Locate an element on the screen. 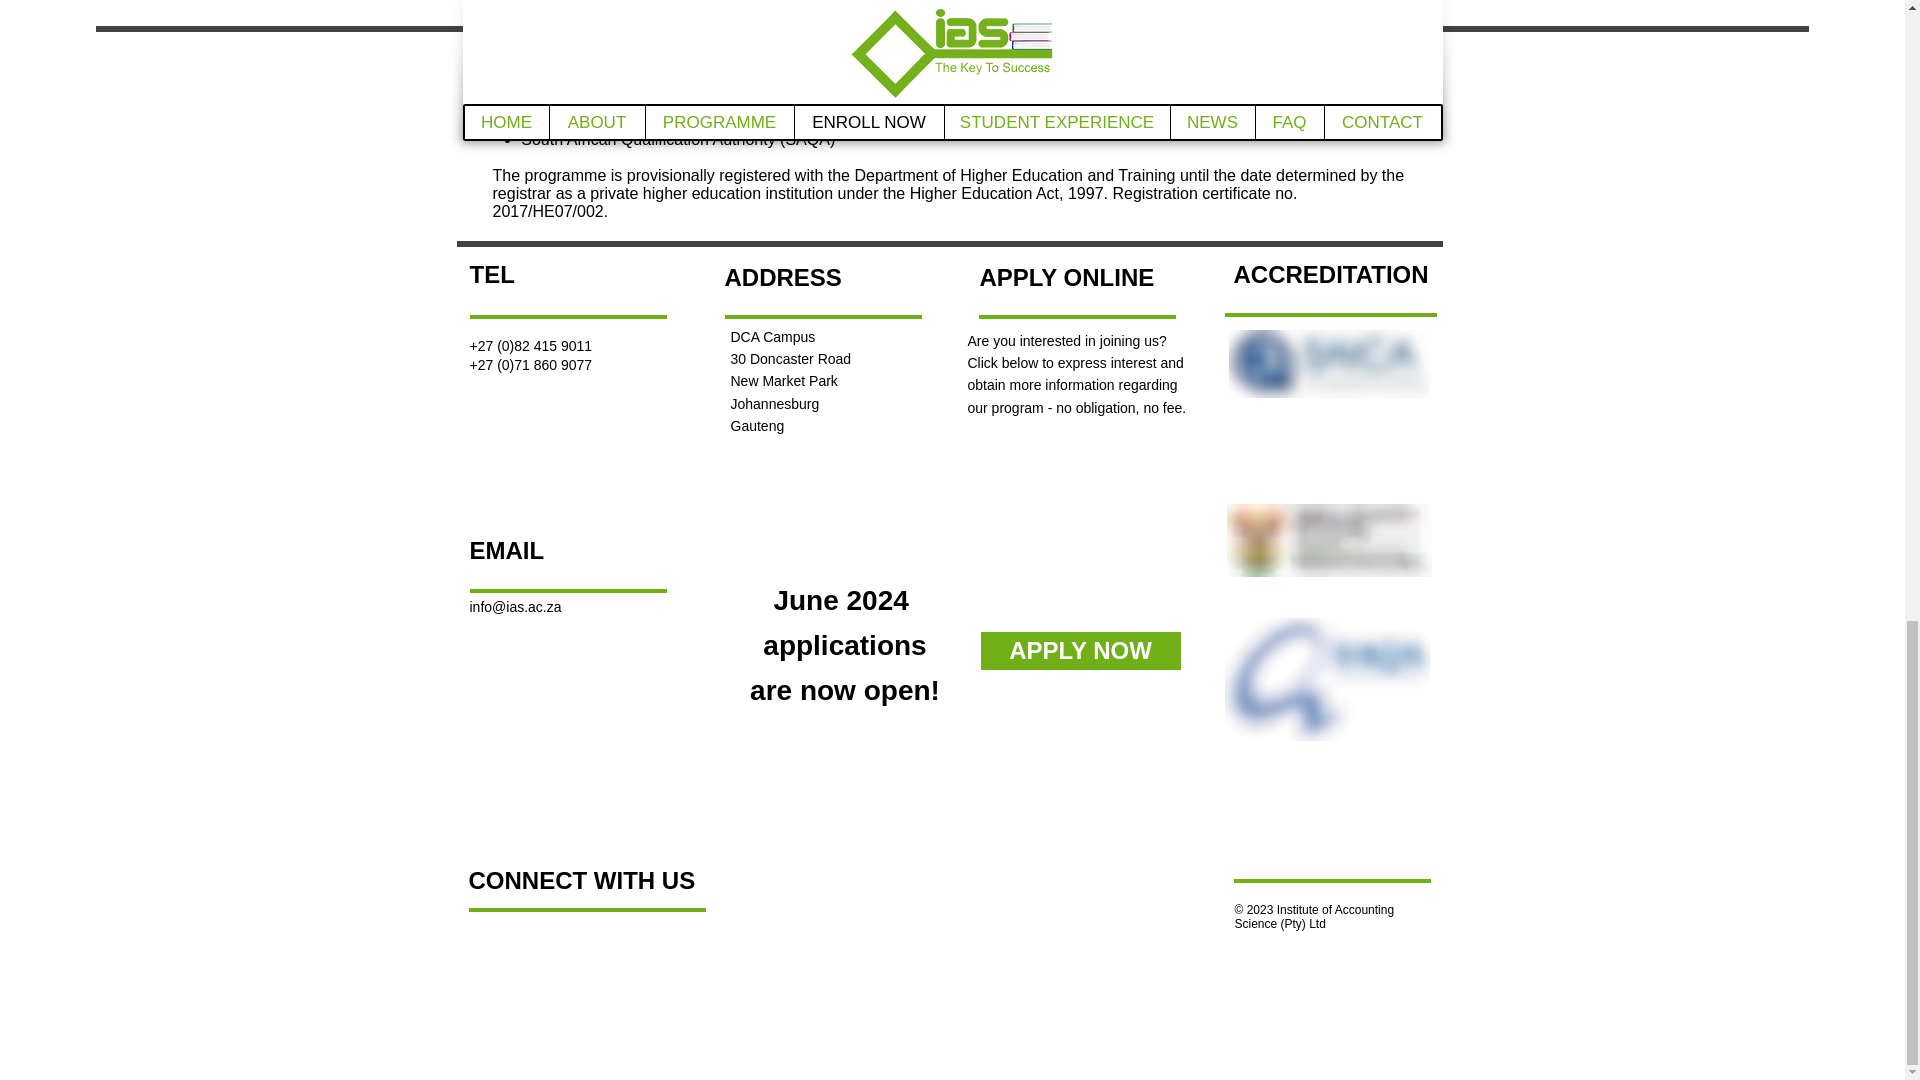 The width and height of the screenshot is (1920, 1080). Read More is located at coordinates (952, 6).